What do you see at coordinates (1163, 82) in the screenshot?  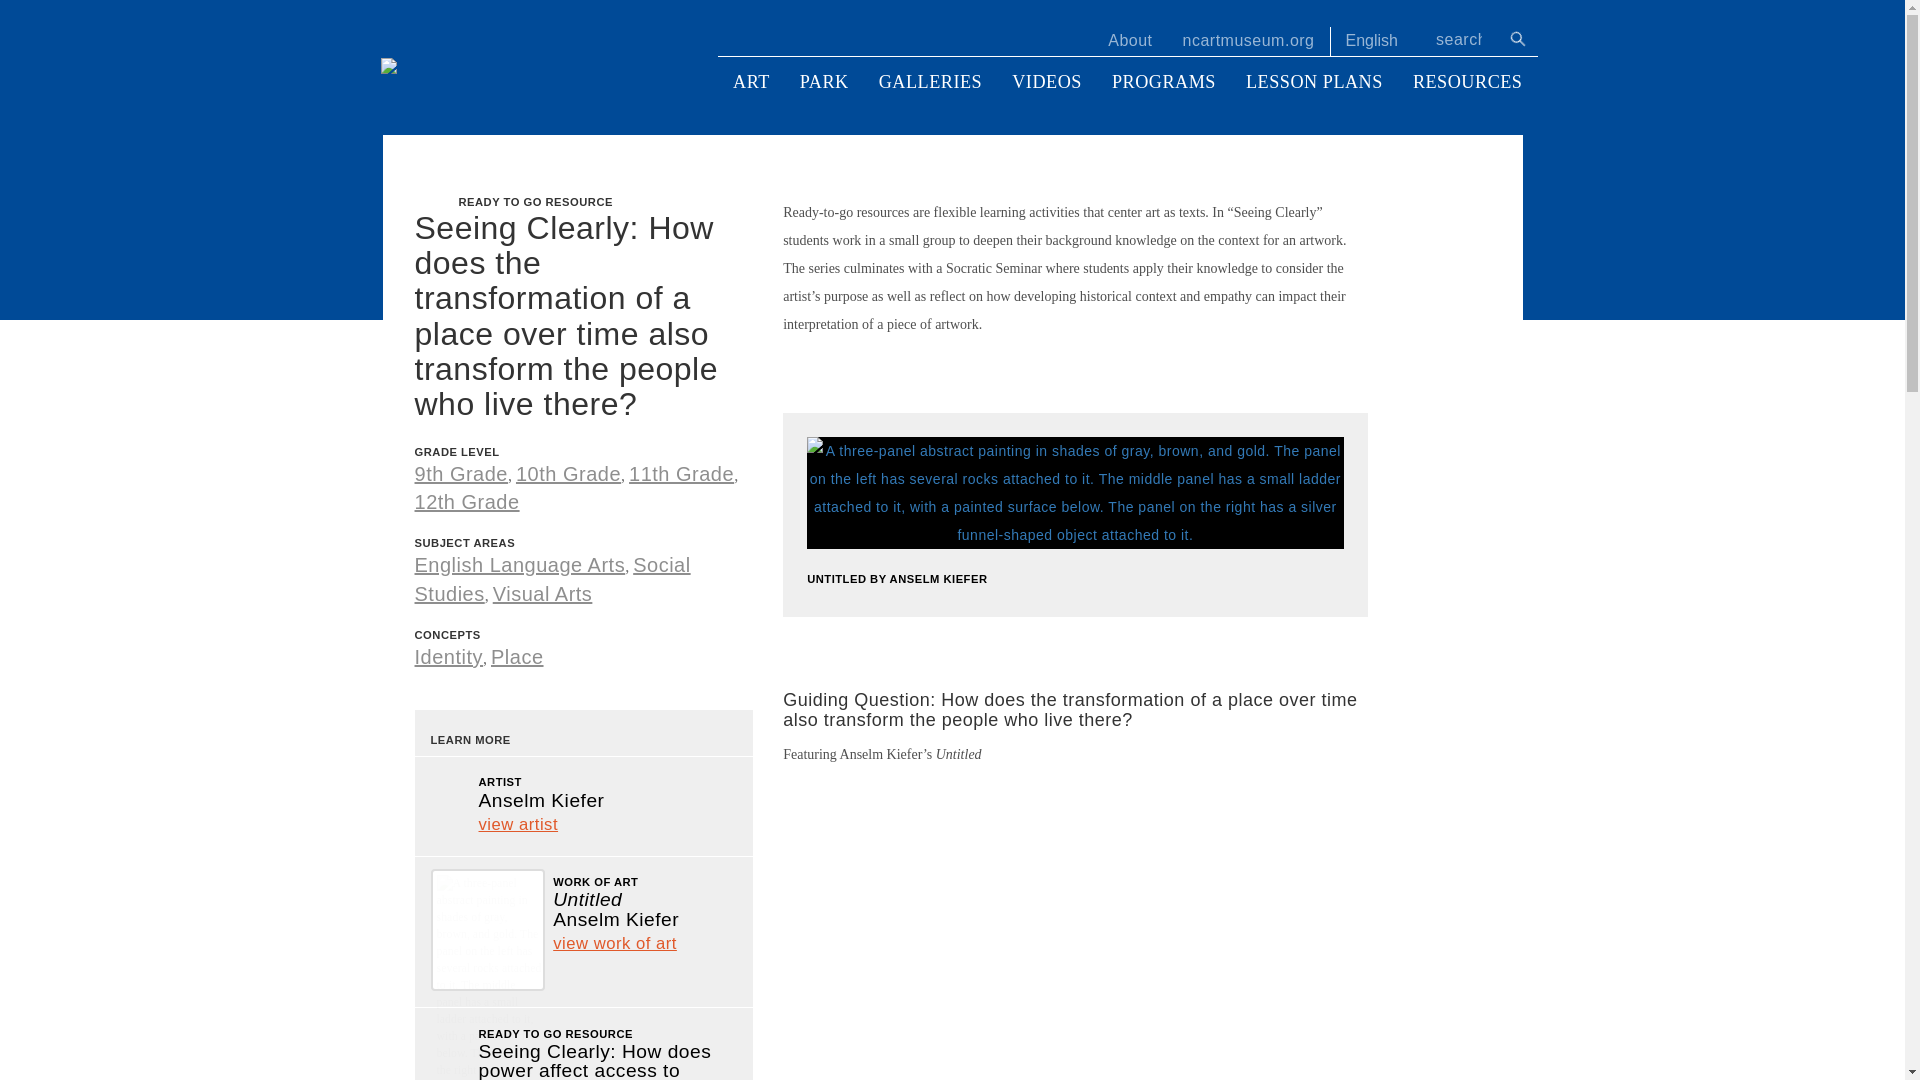 I see `PROGRAMS` at bounding box center [1163, 82].